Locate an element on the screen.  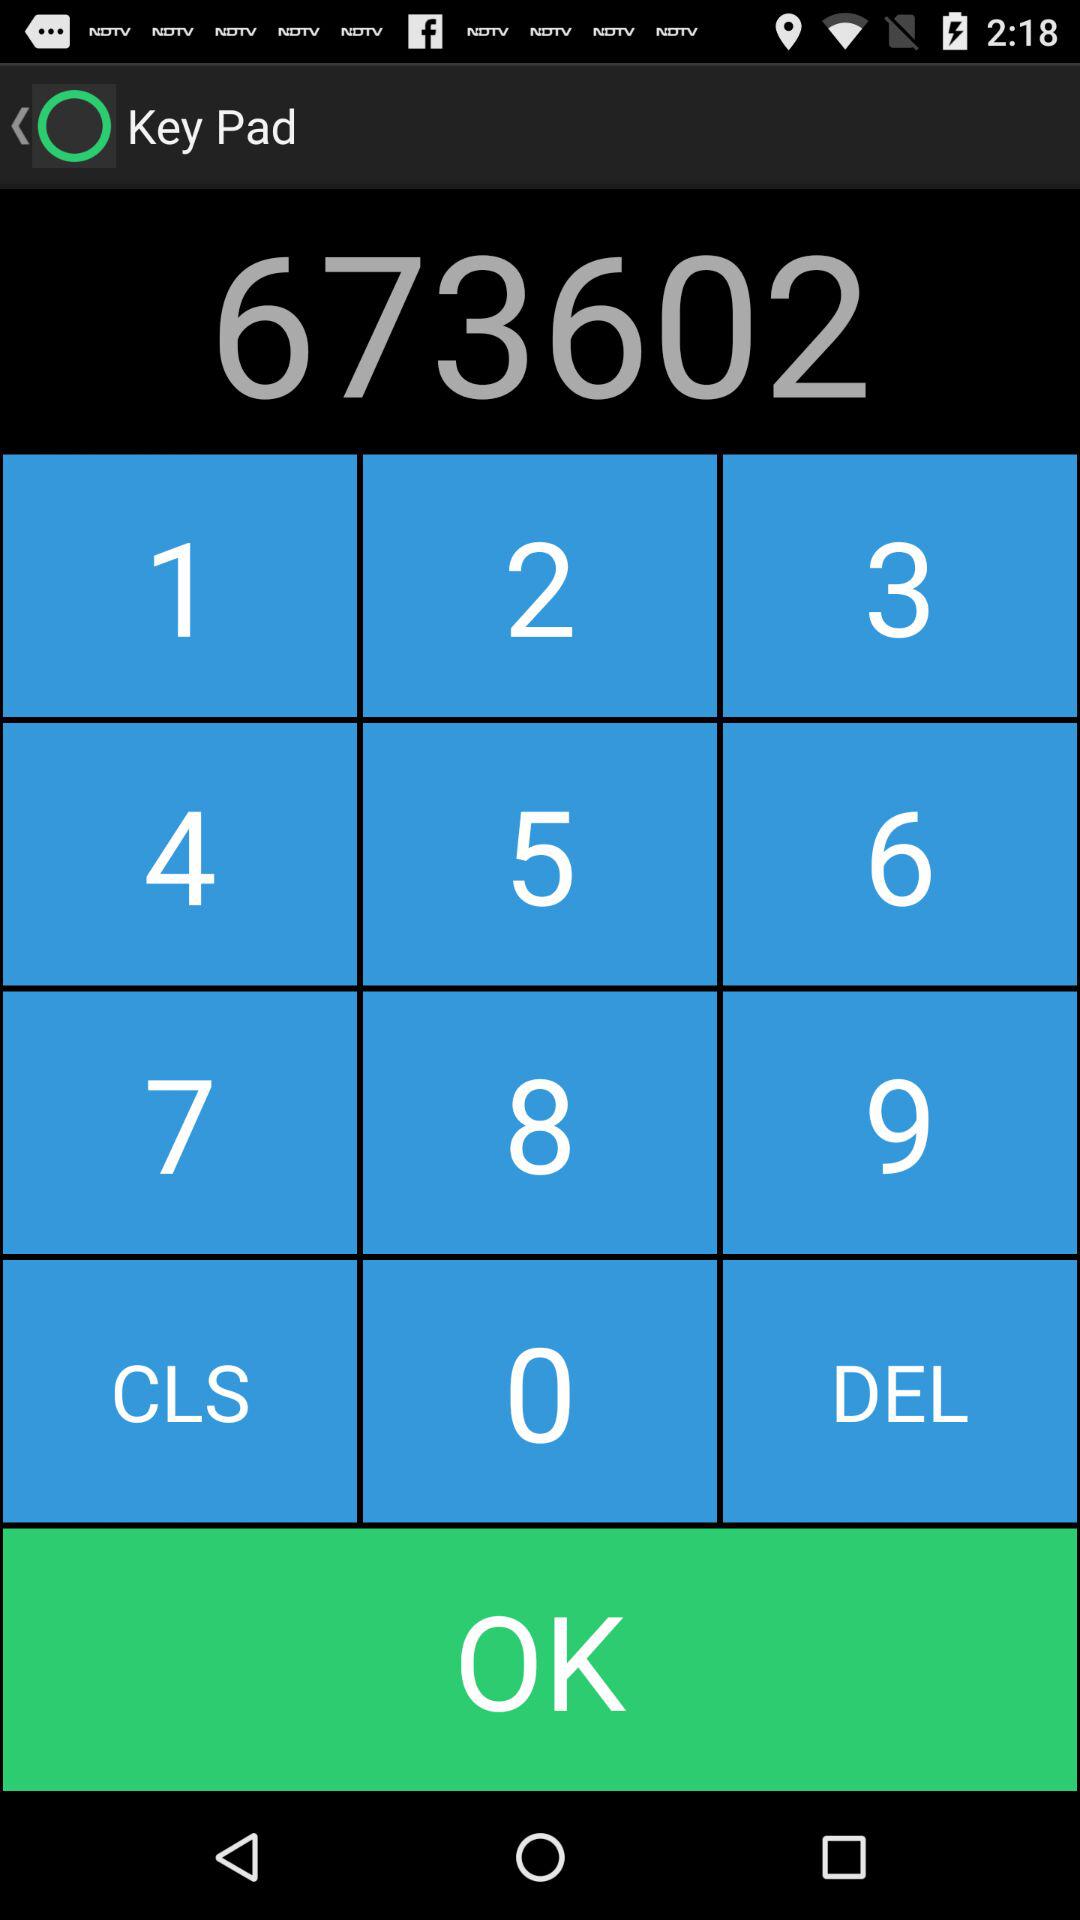
click the button to the left of the 2 icon is located at coordinates (180, 854).